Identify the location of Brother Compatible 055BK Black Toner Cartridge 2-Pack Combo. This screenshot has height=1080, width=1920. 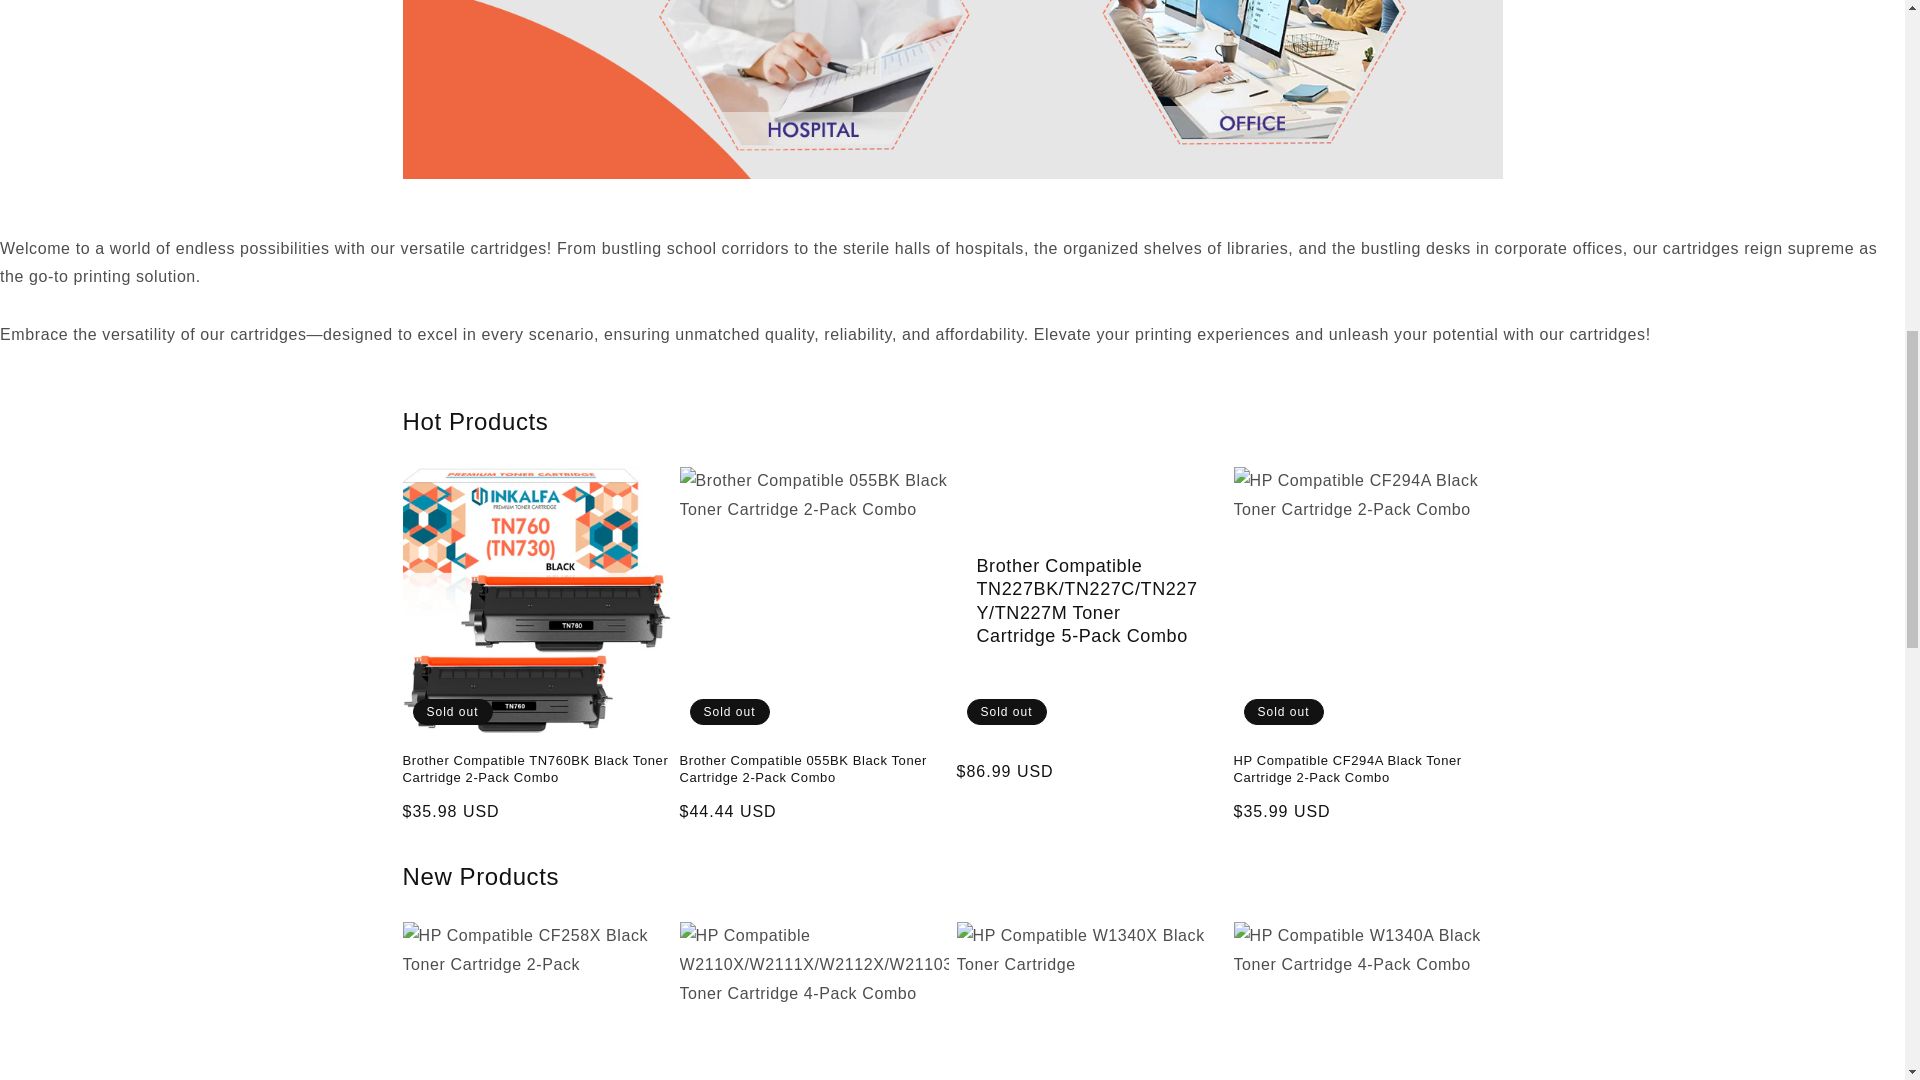
(814, 770).